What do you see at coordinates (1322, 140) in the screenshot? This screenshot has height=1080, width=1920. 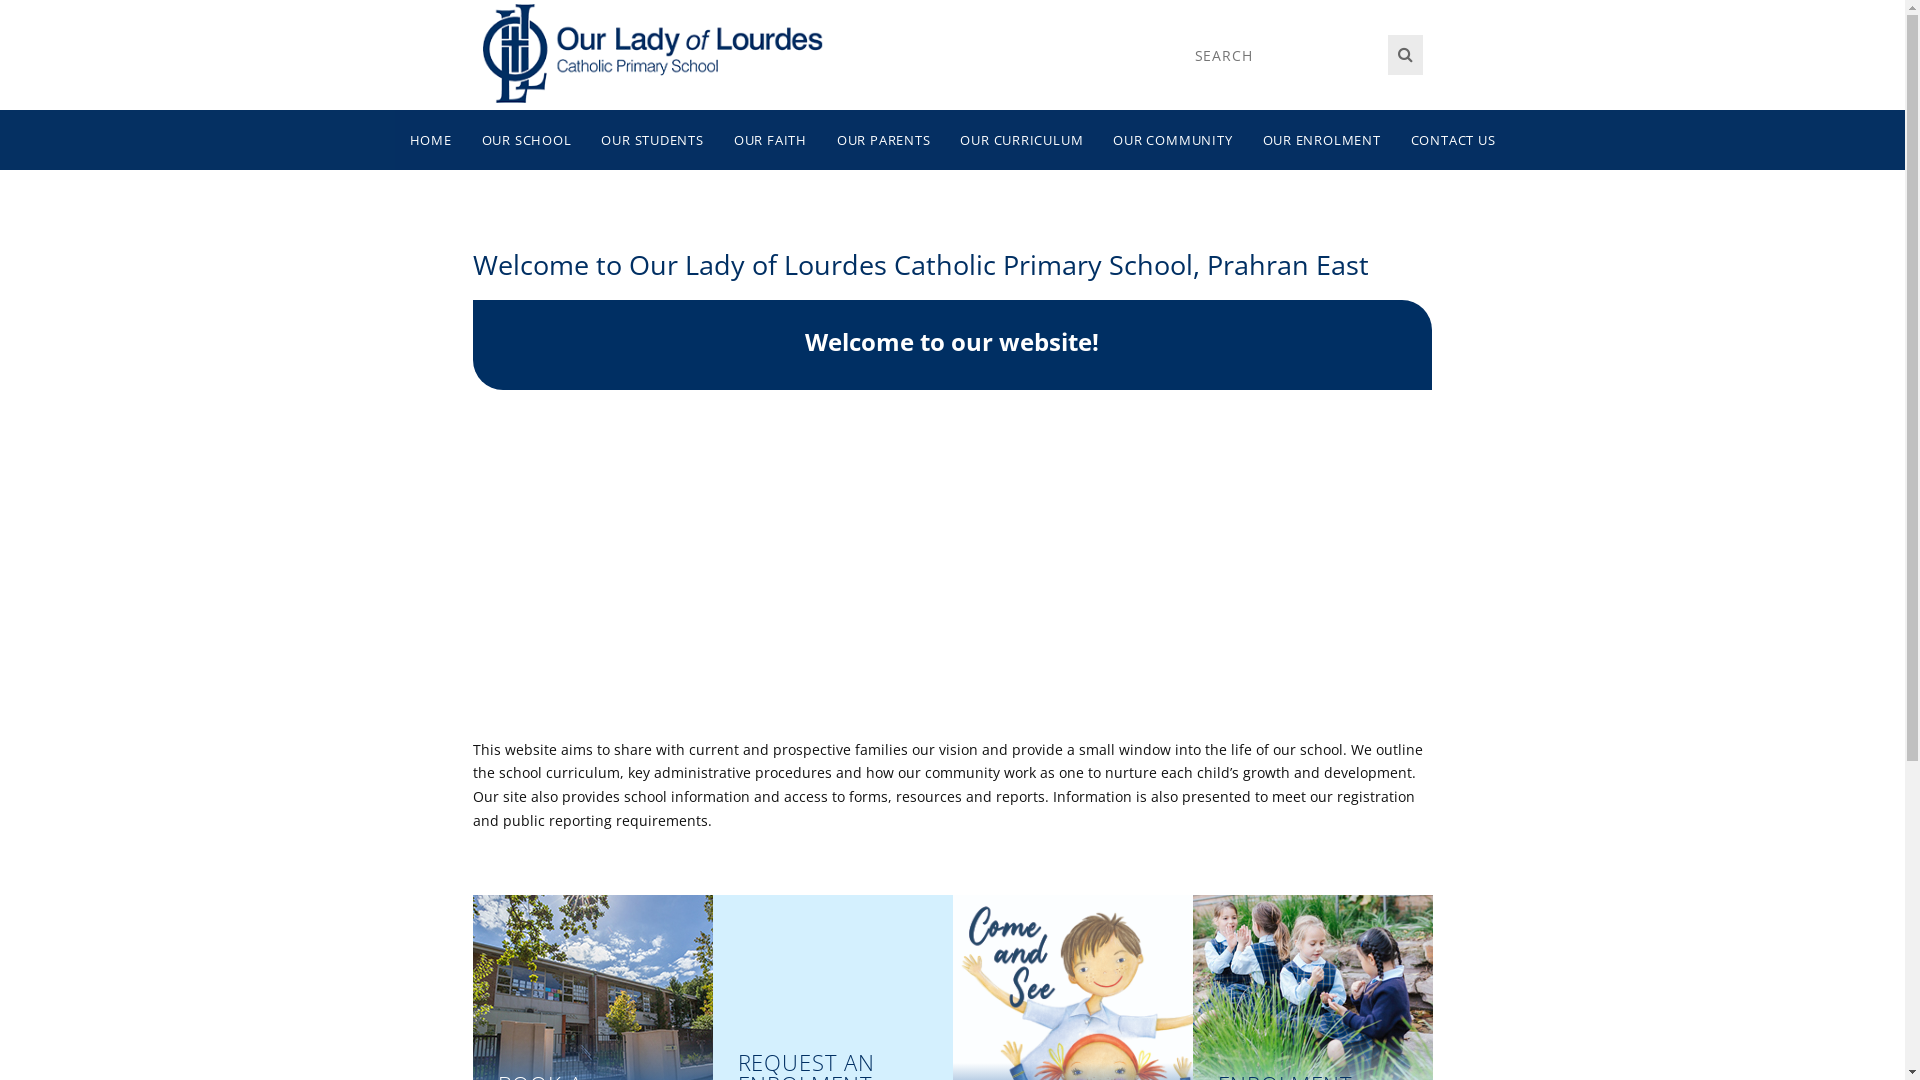 I see `OUR ENROLMENT` at bounding box center [1322, 140].